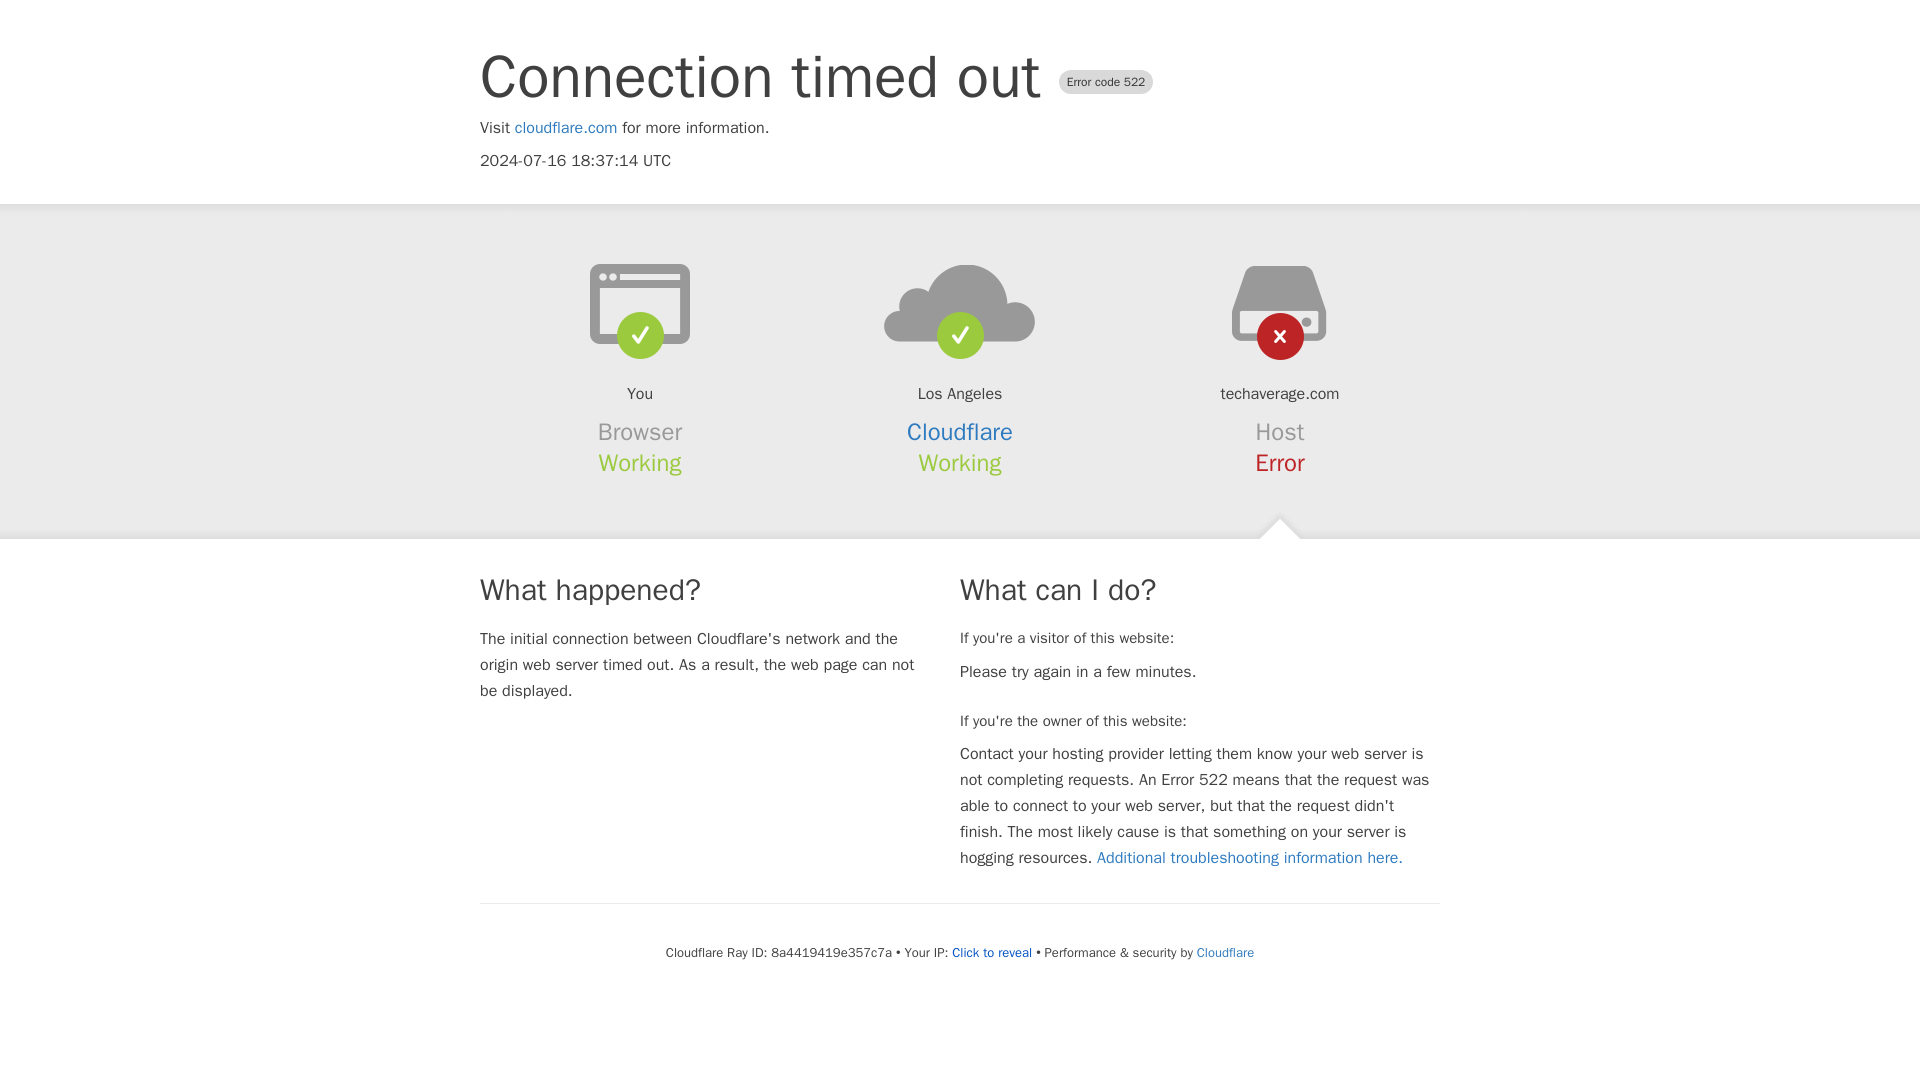 This screenshot has height=1080, width=1920. Describe the element at coordinates (992, 952) in the screenshot. I see `Click to reveal` at that location.